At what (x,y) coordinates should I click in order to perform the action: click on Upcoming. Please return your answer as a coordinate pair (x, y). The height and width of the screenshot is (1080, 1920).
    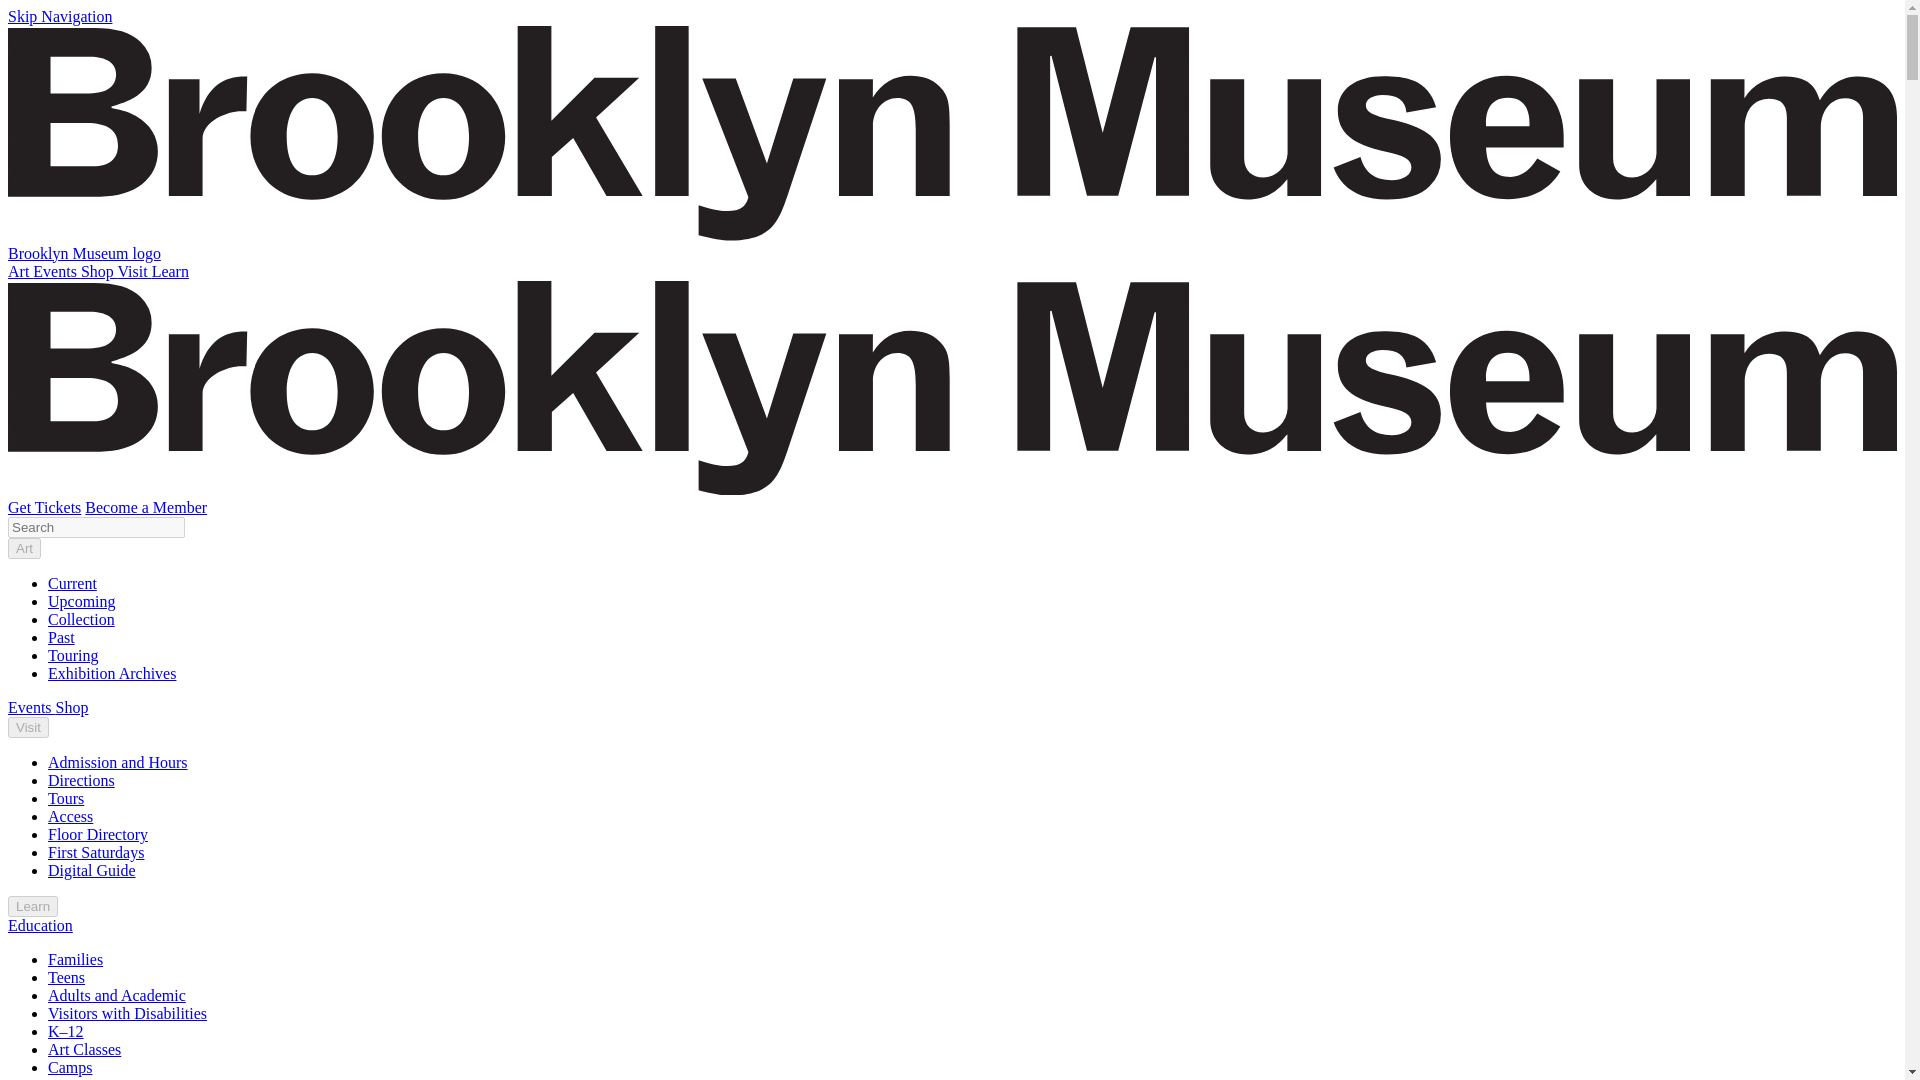
    Looking at the image, I should click on (82, 601).